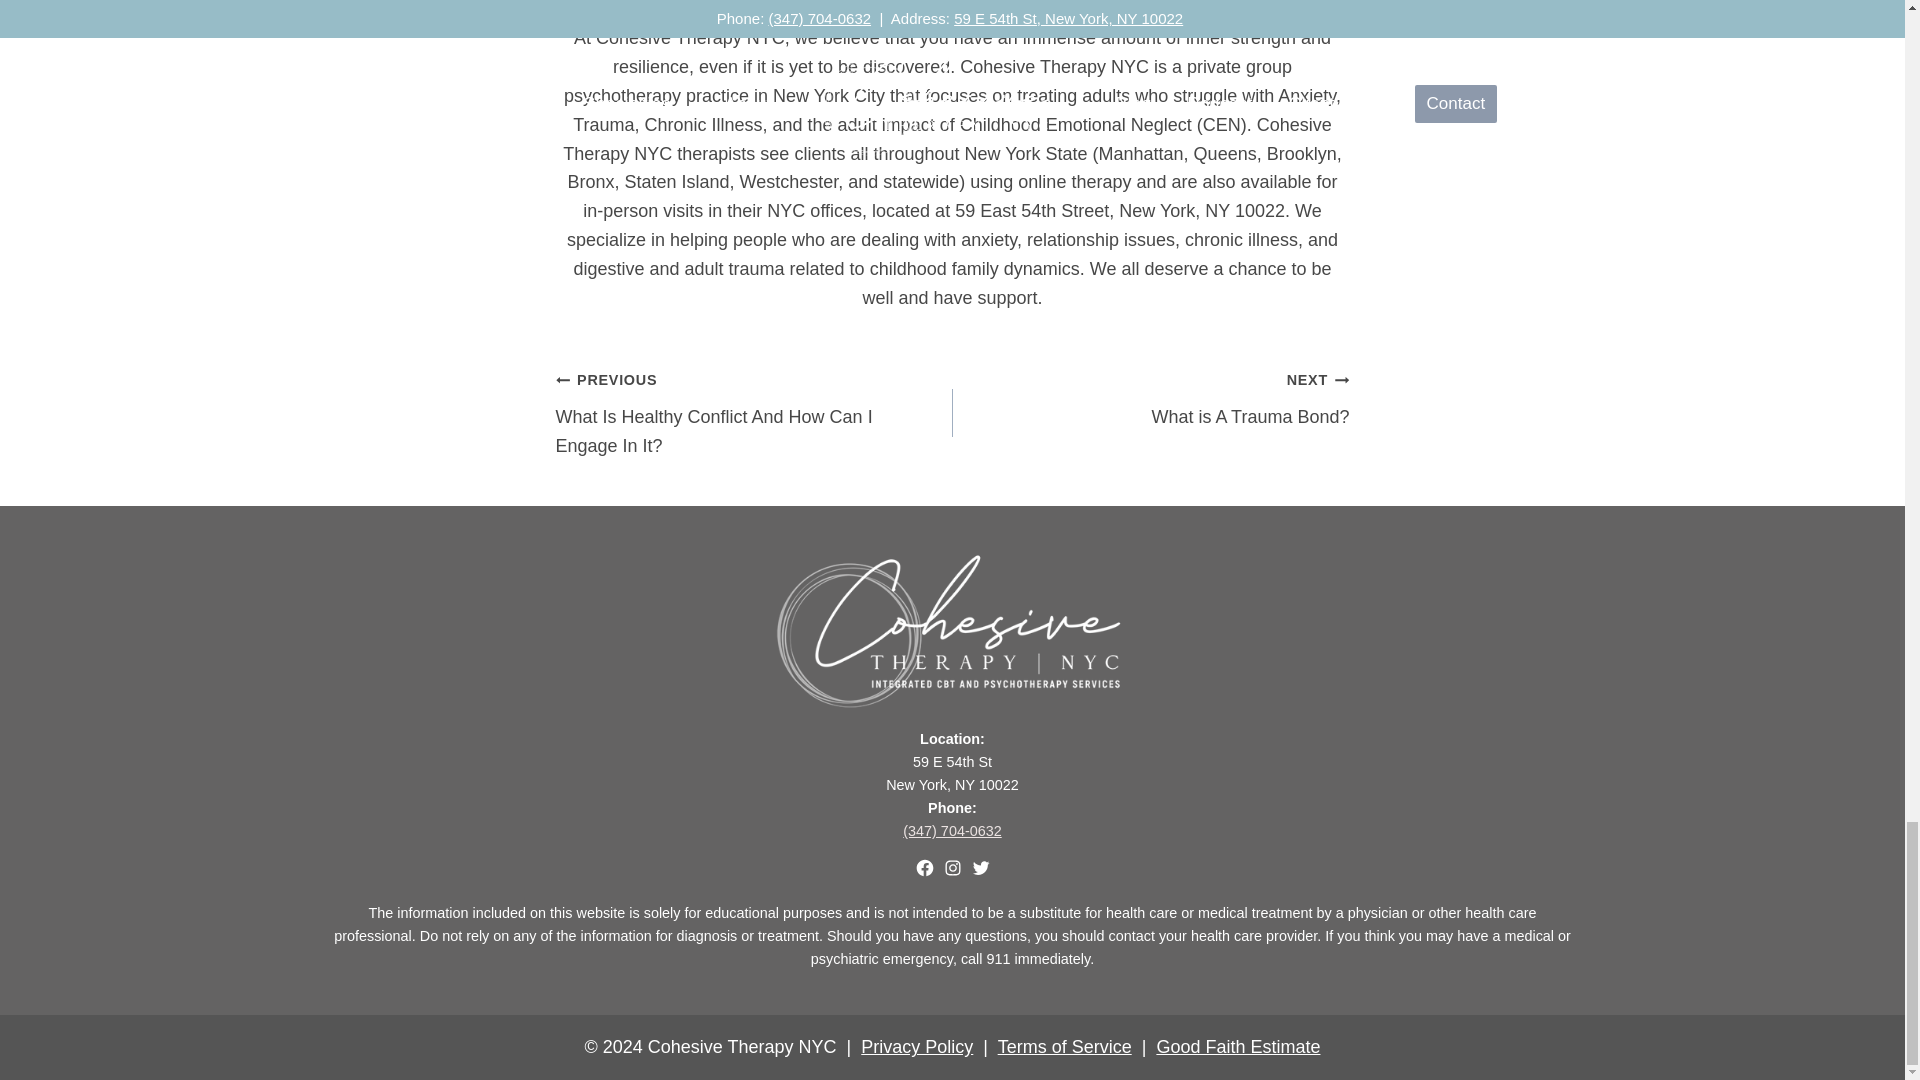 The height and width of the screenshot is (1080, 1920). What do you see at coordinates (952, 772) in the screenshot?
I see `Instagram` at bounding box center [952, 772].